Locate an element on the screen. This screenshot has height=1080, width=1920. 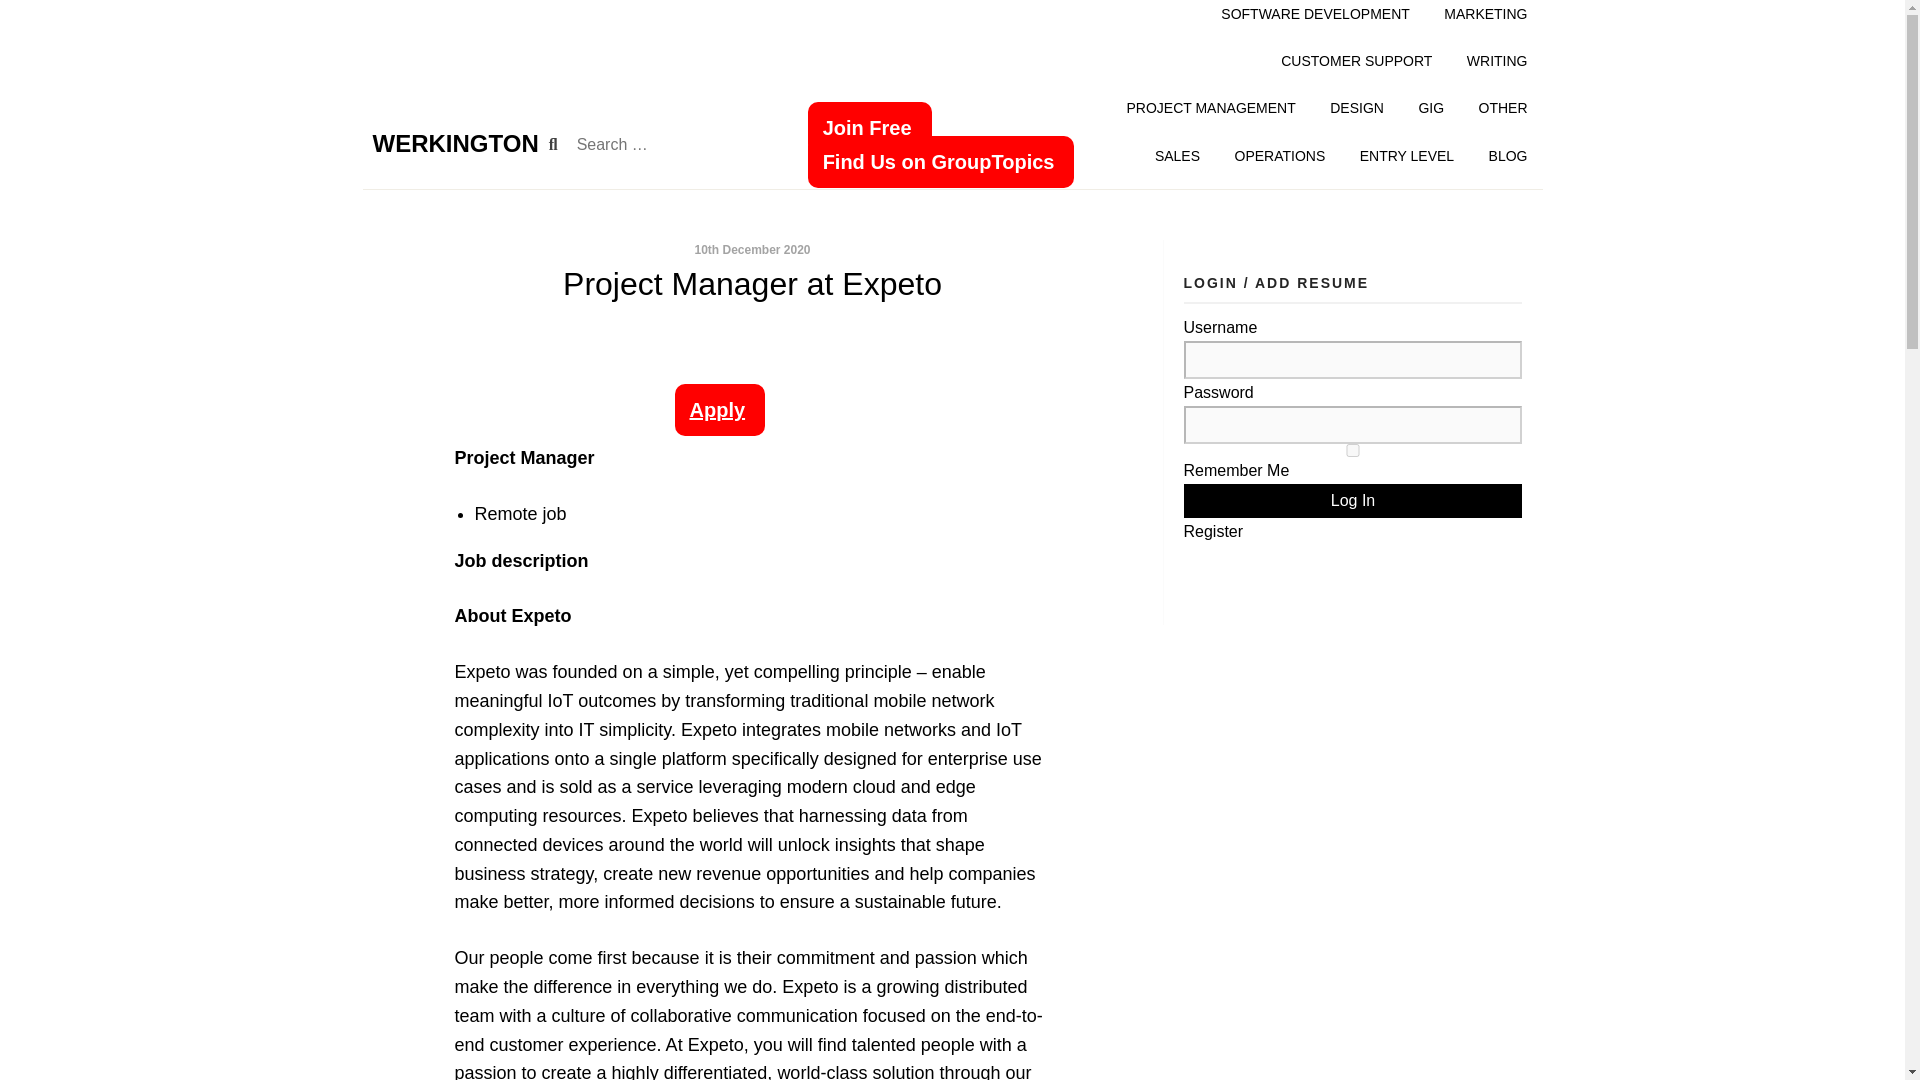
OPERATIONS is located at coordinates (1279, 156).